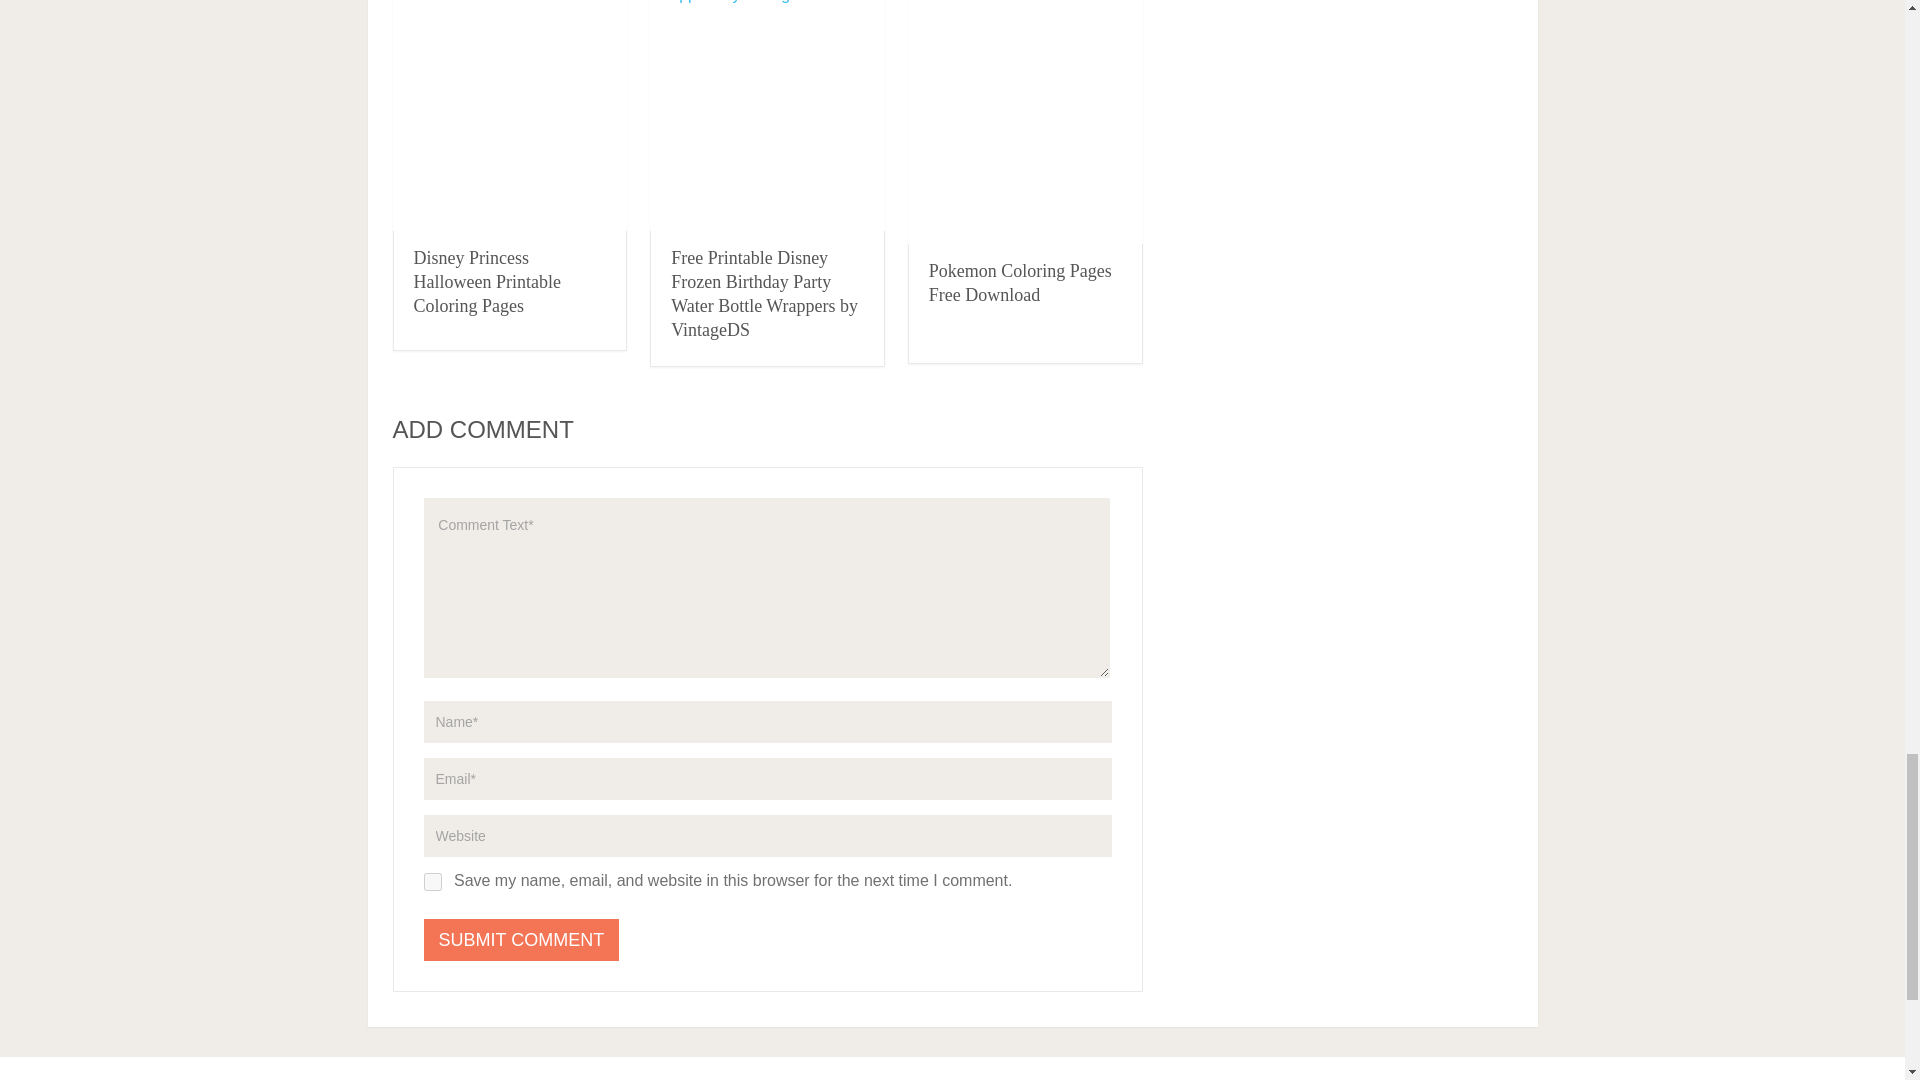 The height and width of the screenshot is (1080, 1920). What do you see at coordinates (487, 282) in the screenshot?
I see `Disney Princess Halloween Printable Coloring Pages` at bounding box center [487, 282].